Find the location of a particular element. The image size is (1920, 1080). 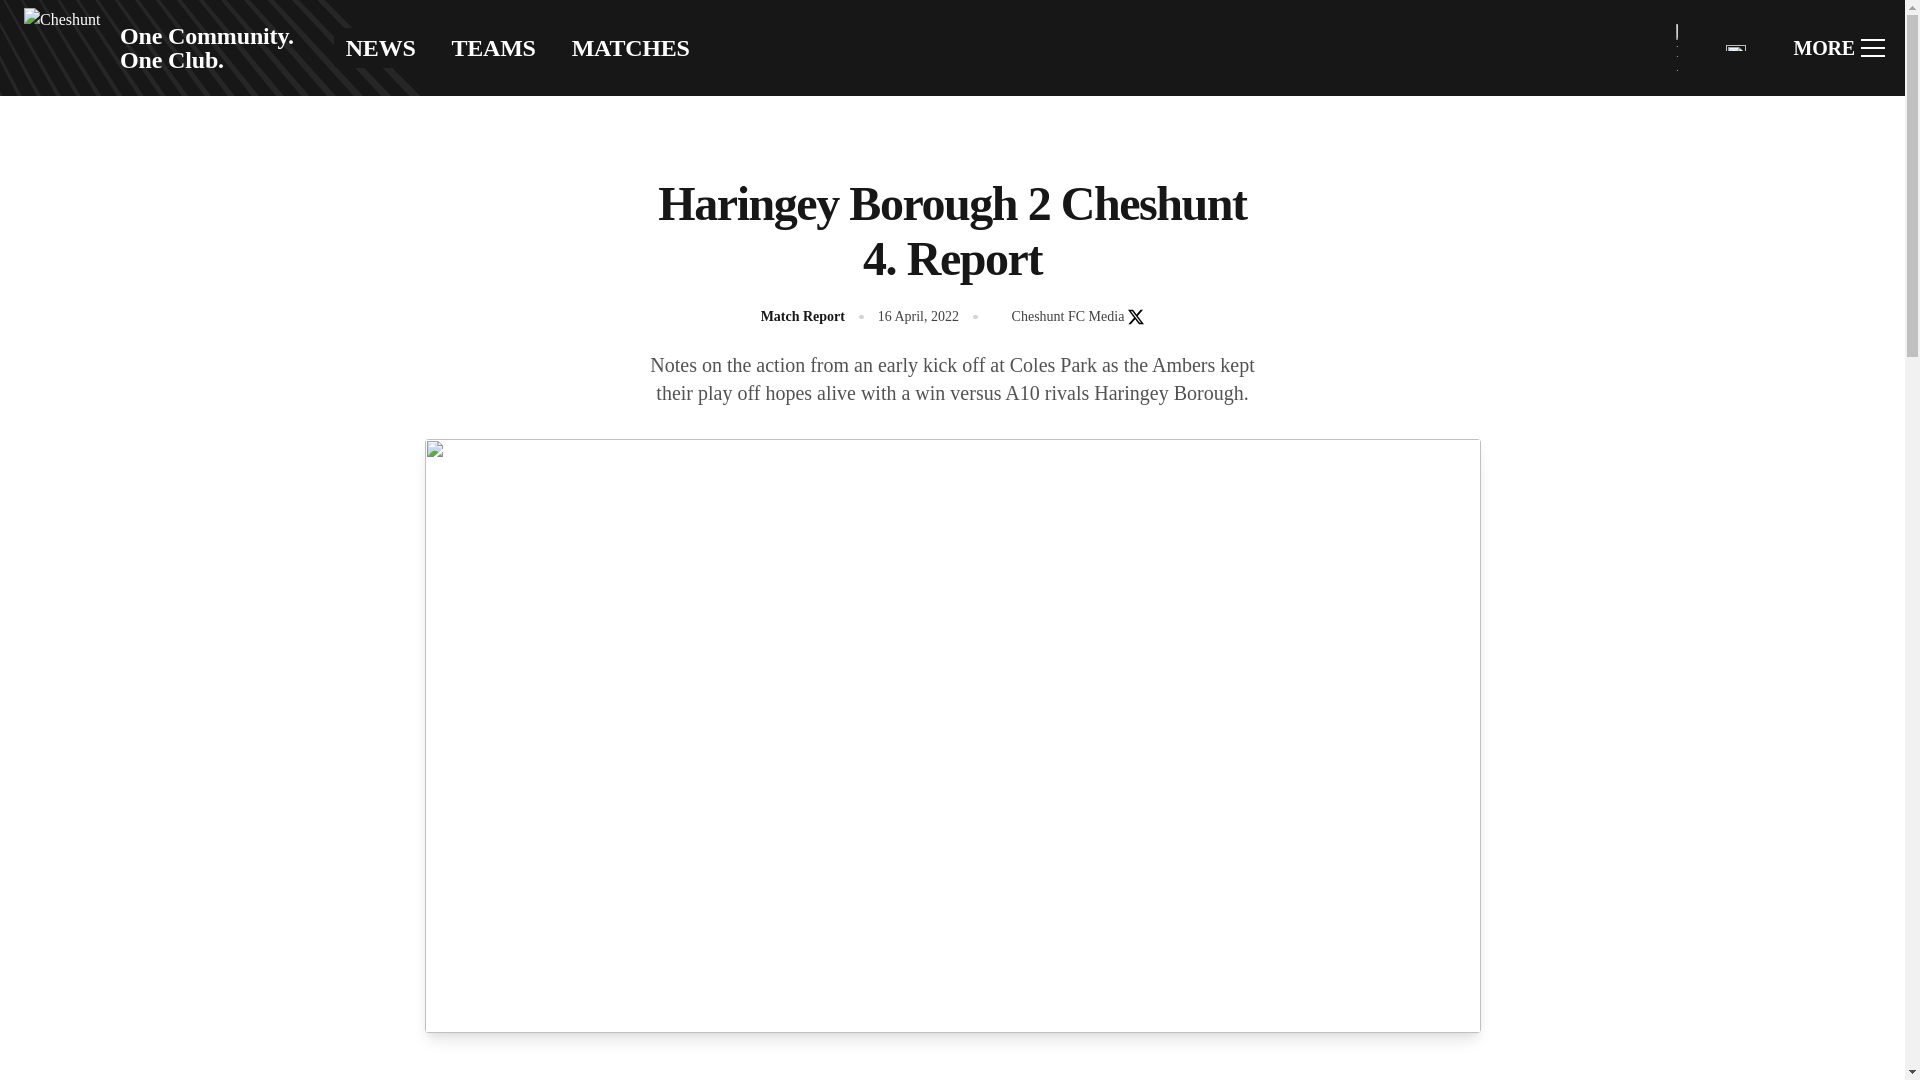

TEAMS is located at coordinates (493, 48).